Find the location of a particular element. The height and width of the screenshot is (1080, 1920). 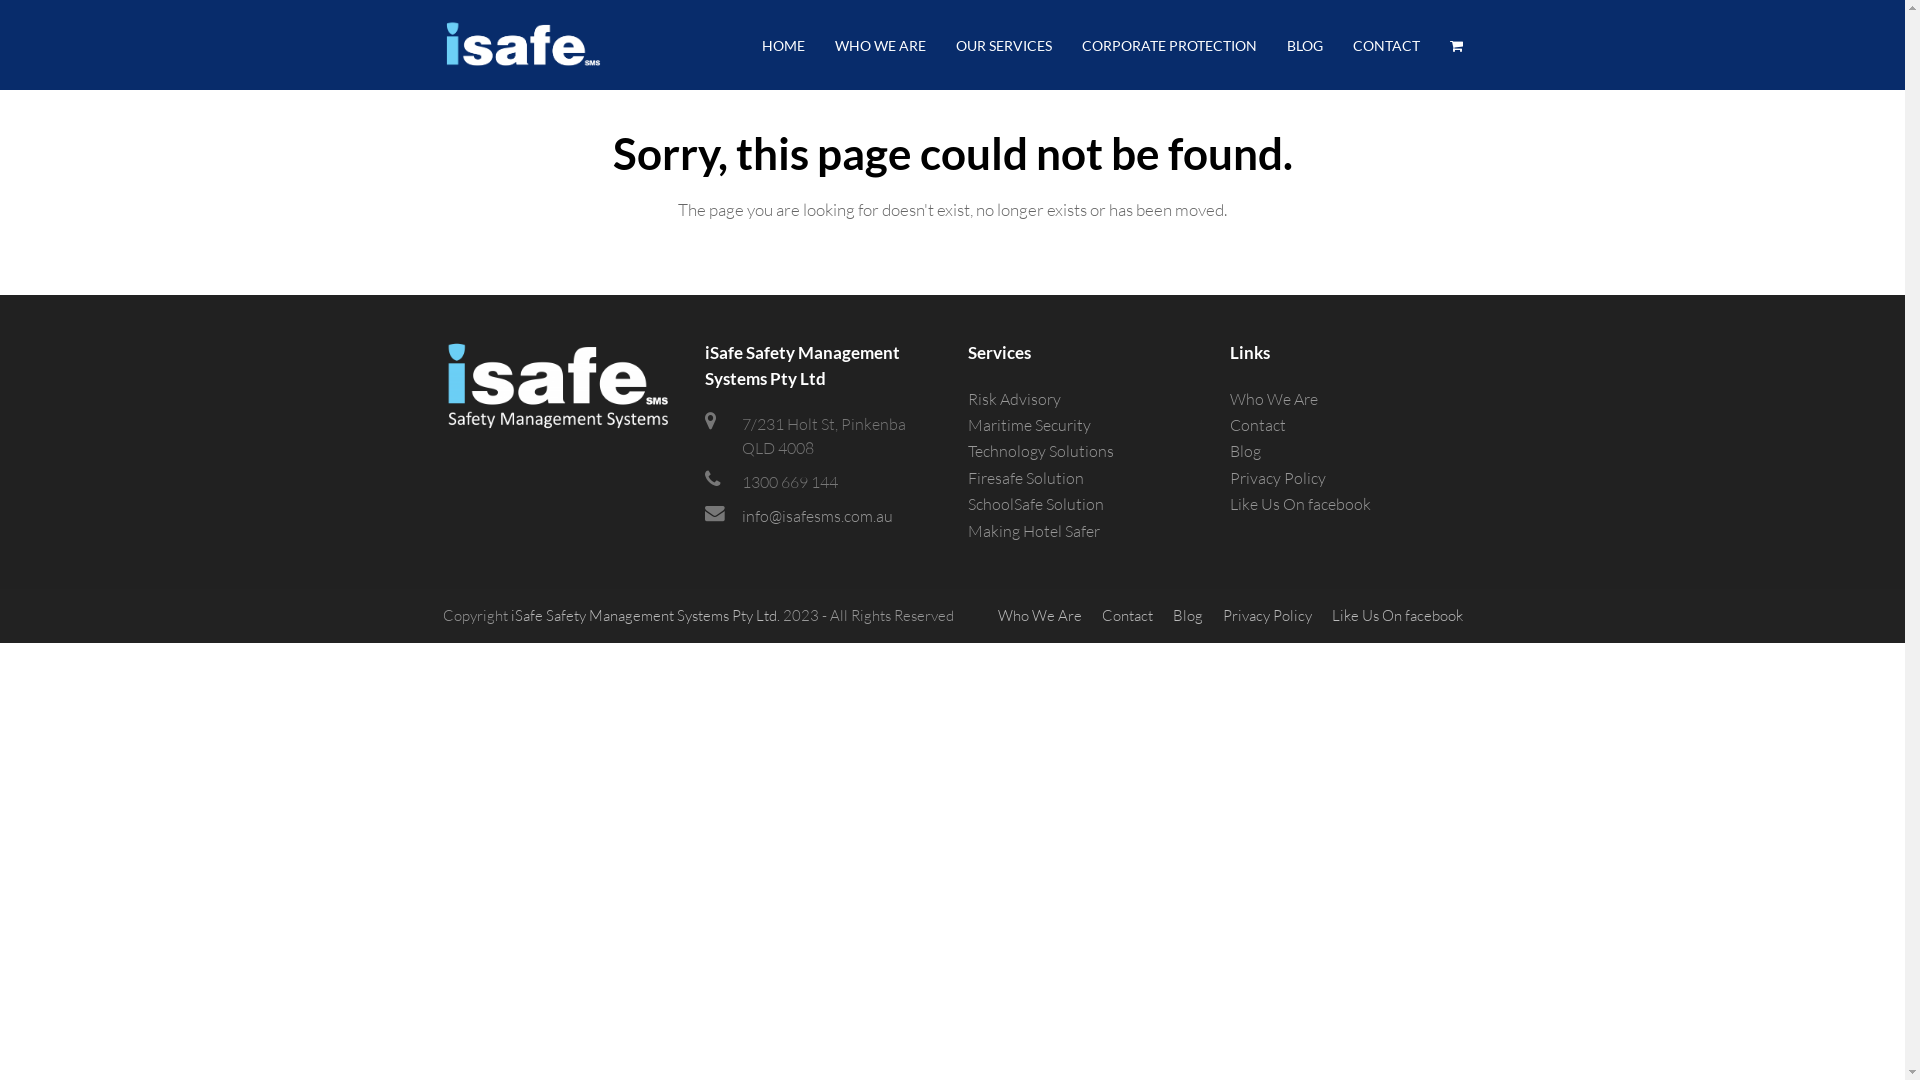

iSafe Safety Management Systems Pty Ltd. is located at coordinates (644, 616).